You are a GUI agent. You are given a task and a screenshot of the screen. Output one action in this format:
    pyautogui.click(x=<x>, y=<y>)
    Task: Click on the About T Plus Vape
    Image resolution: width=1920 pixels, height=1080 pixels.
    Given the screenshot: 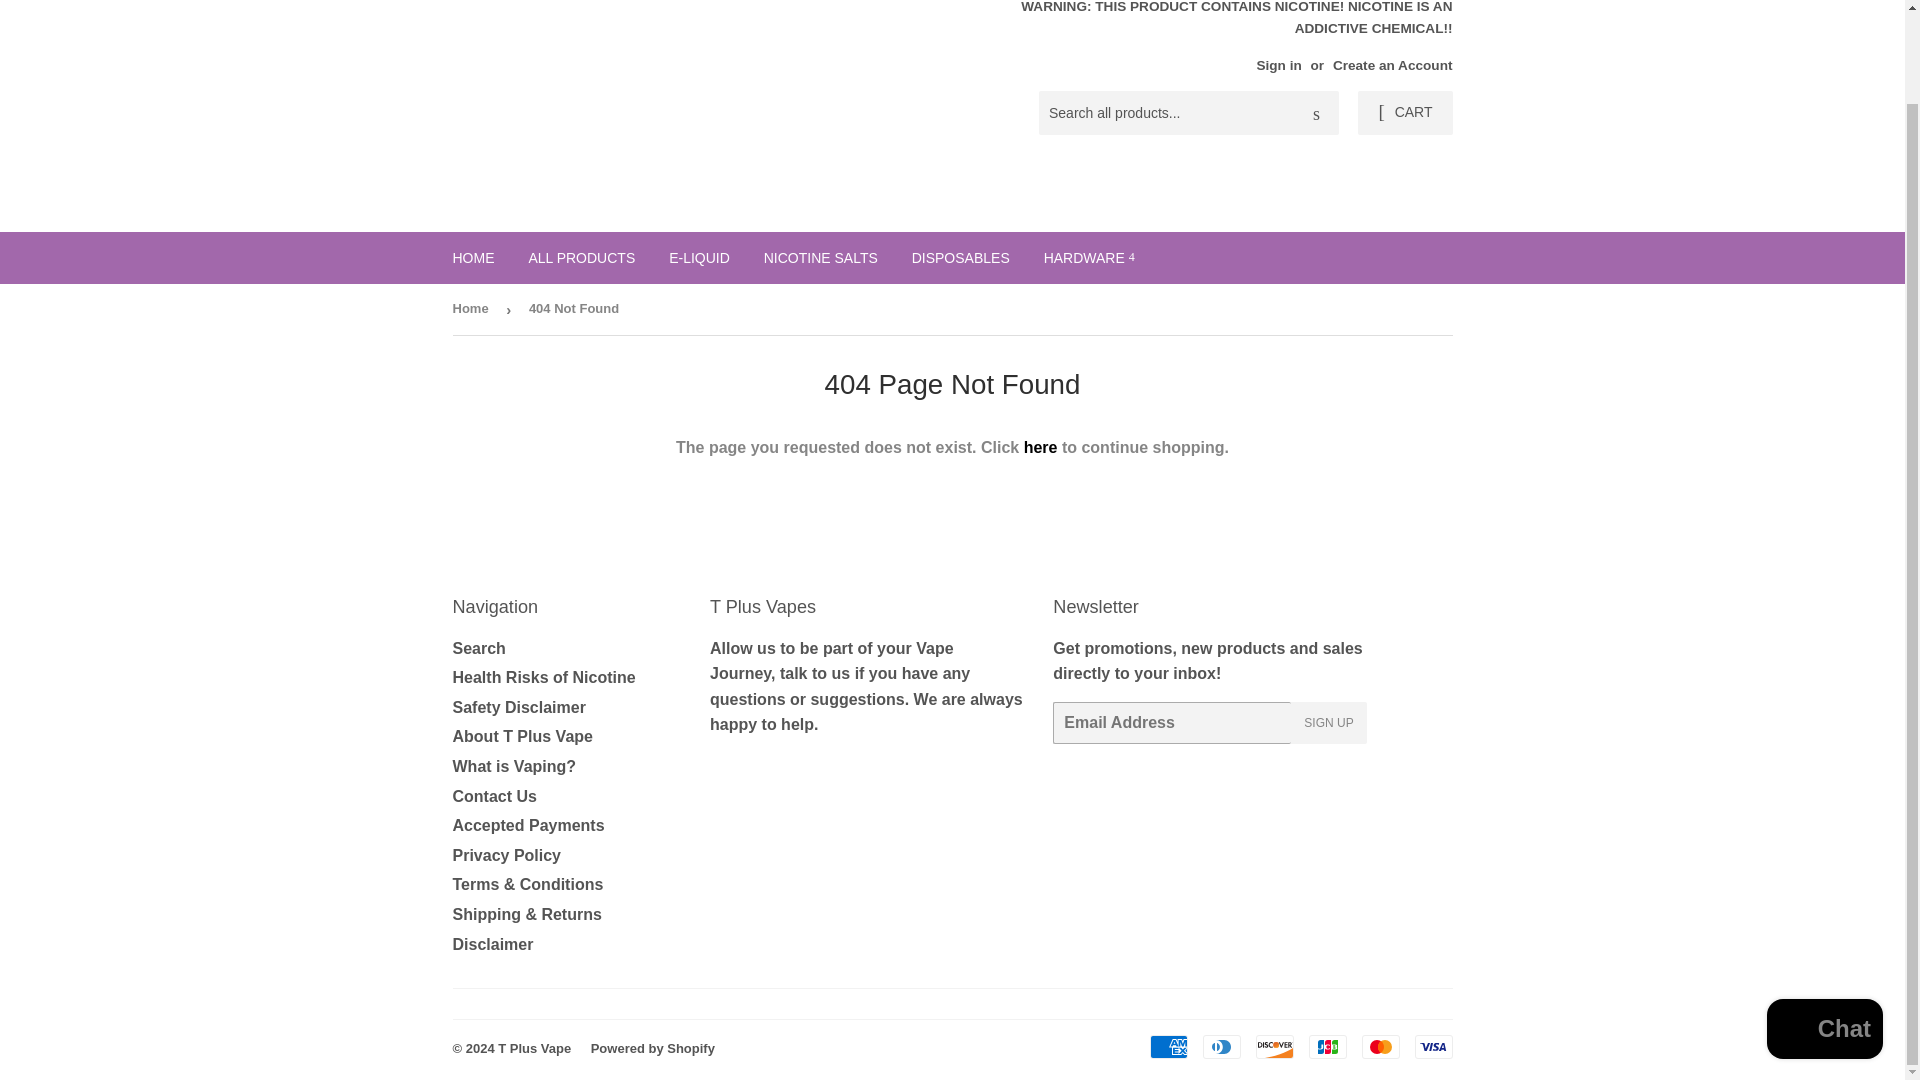 What is the action you would take?
    pyautogui.click(x=521, y=736)
    